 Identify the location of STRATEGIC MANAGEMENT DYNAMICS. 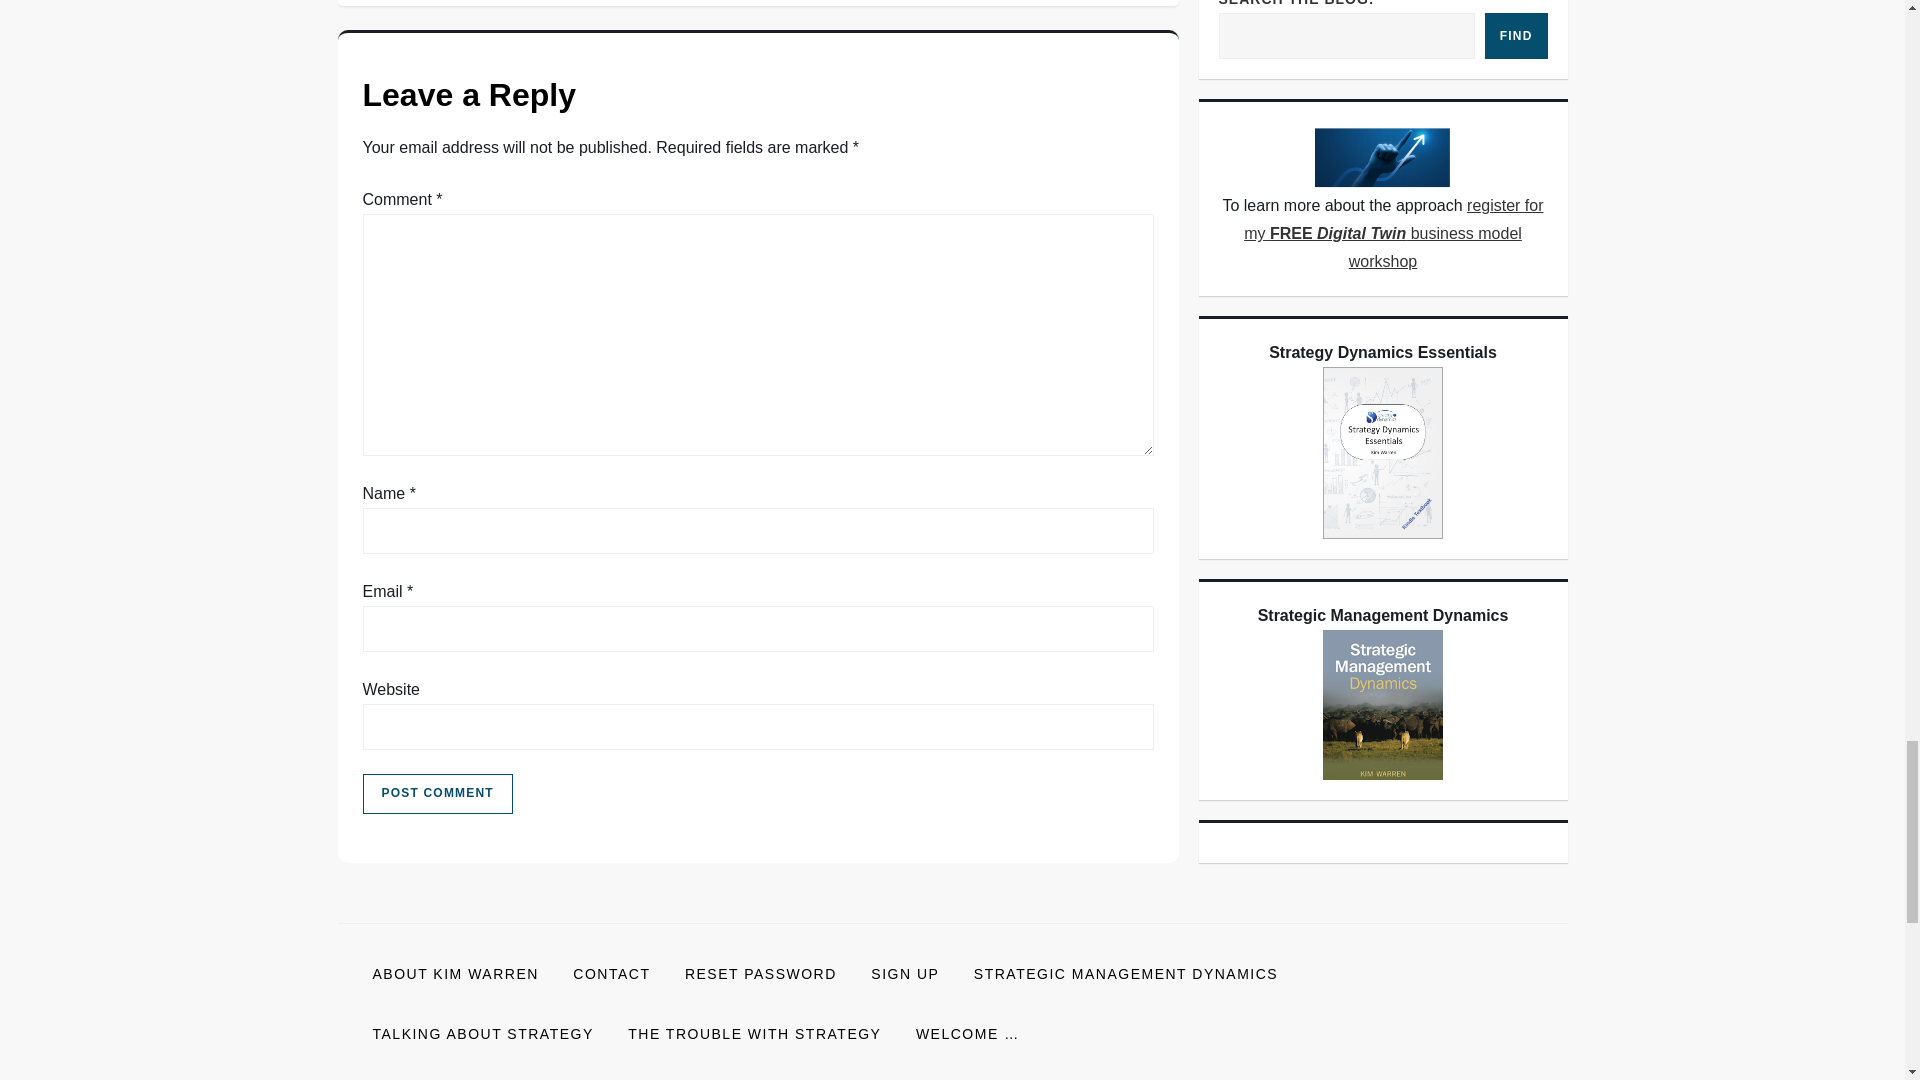
(1125, 974).